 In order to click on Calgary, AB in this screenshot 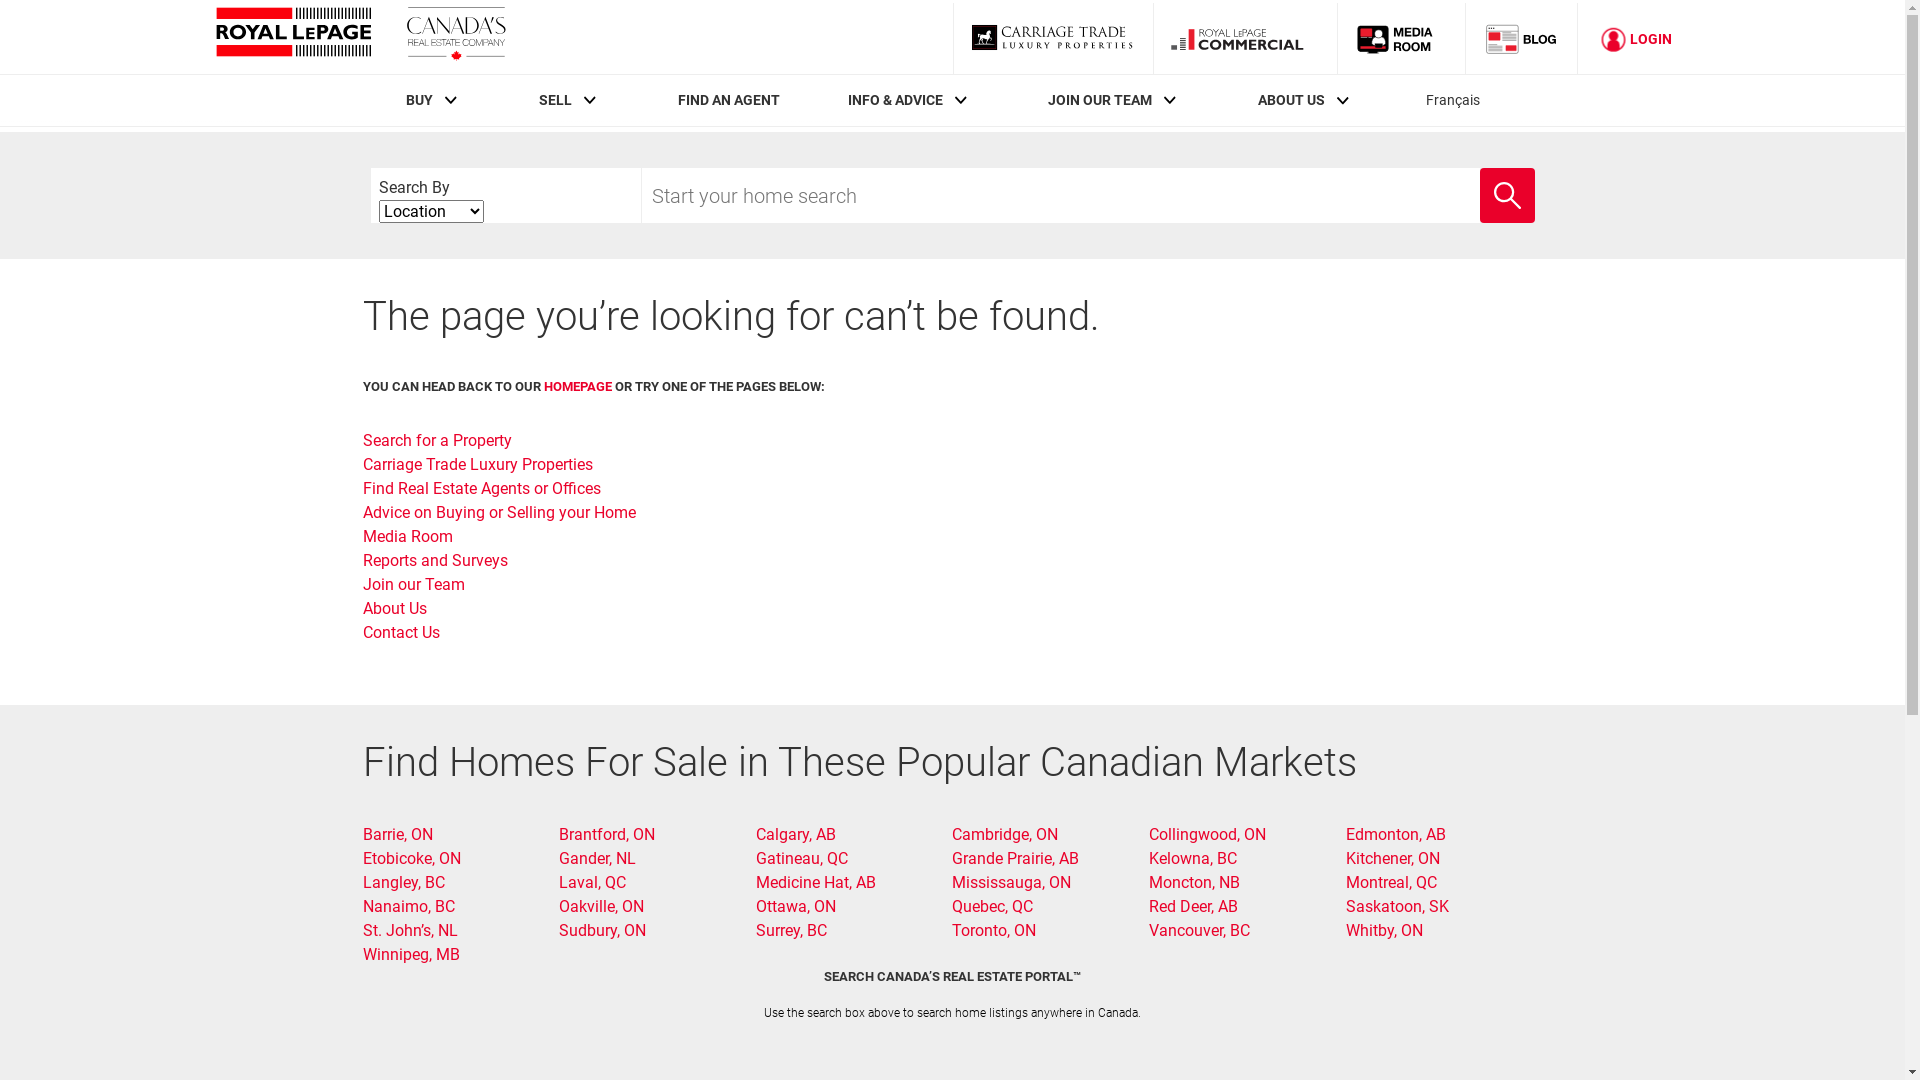, I will do `click(796, 834)`.